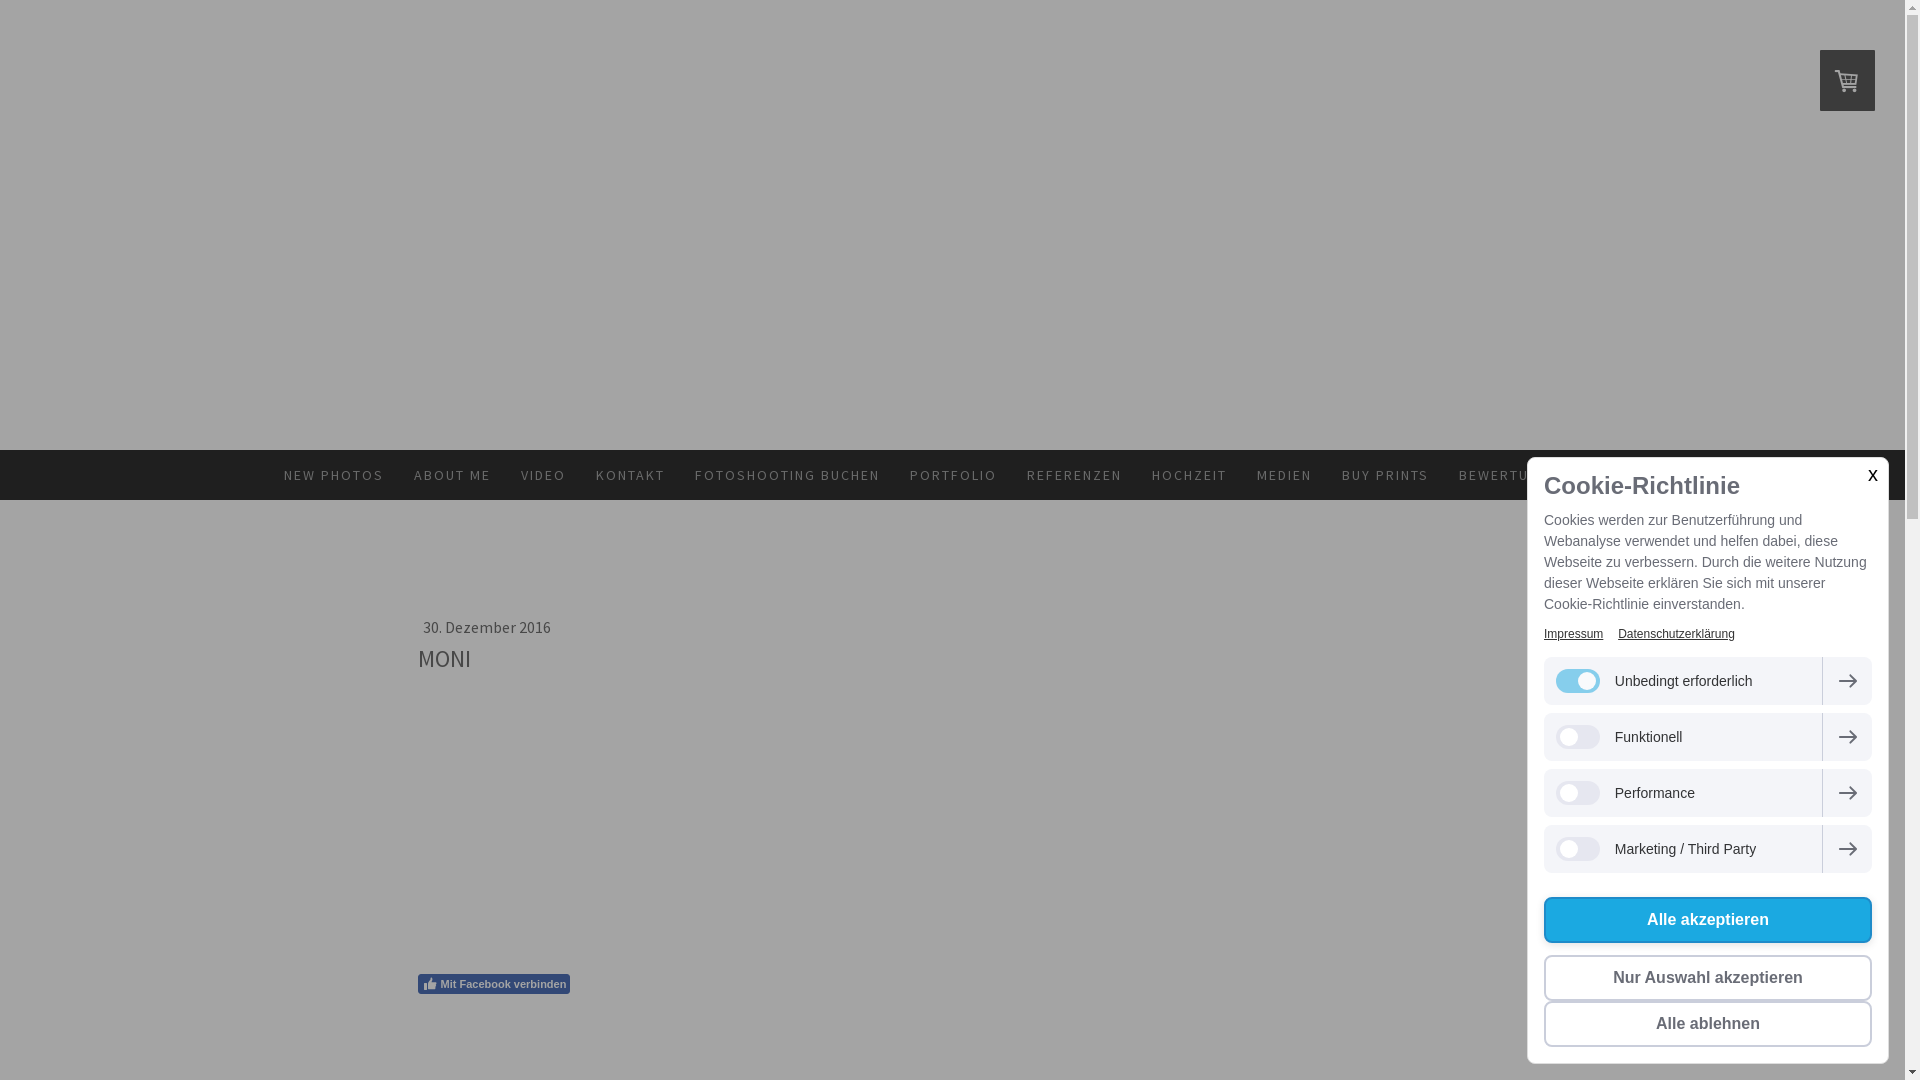 Image resolution: width=1920 pixels, height=1080 pixels. I want to click on Alle ablehnen, so click(1708, 1024).